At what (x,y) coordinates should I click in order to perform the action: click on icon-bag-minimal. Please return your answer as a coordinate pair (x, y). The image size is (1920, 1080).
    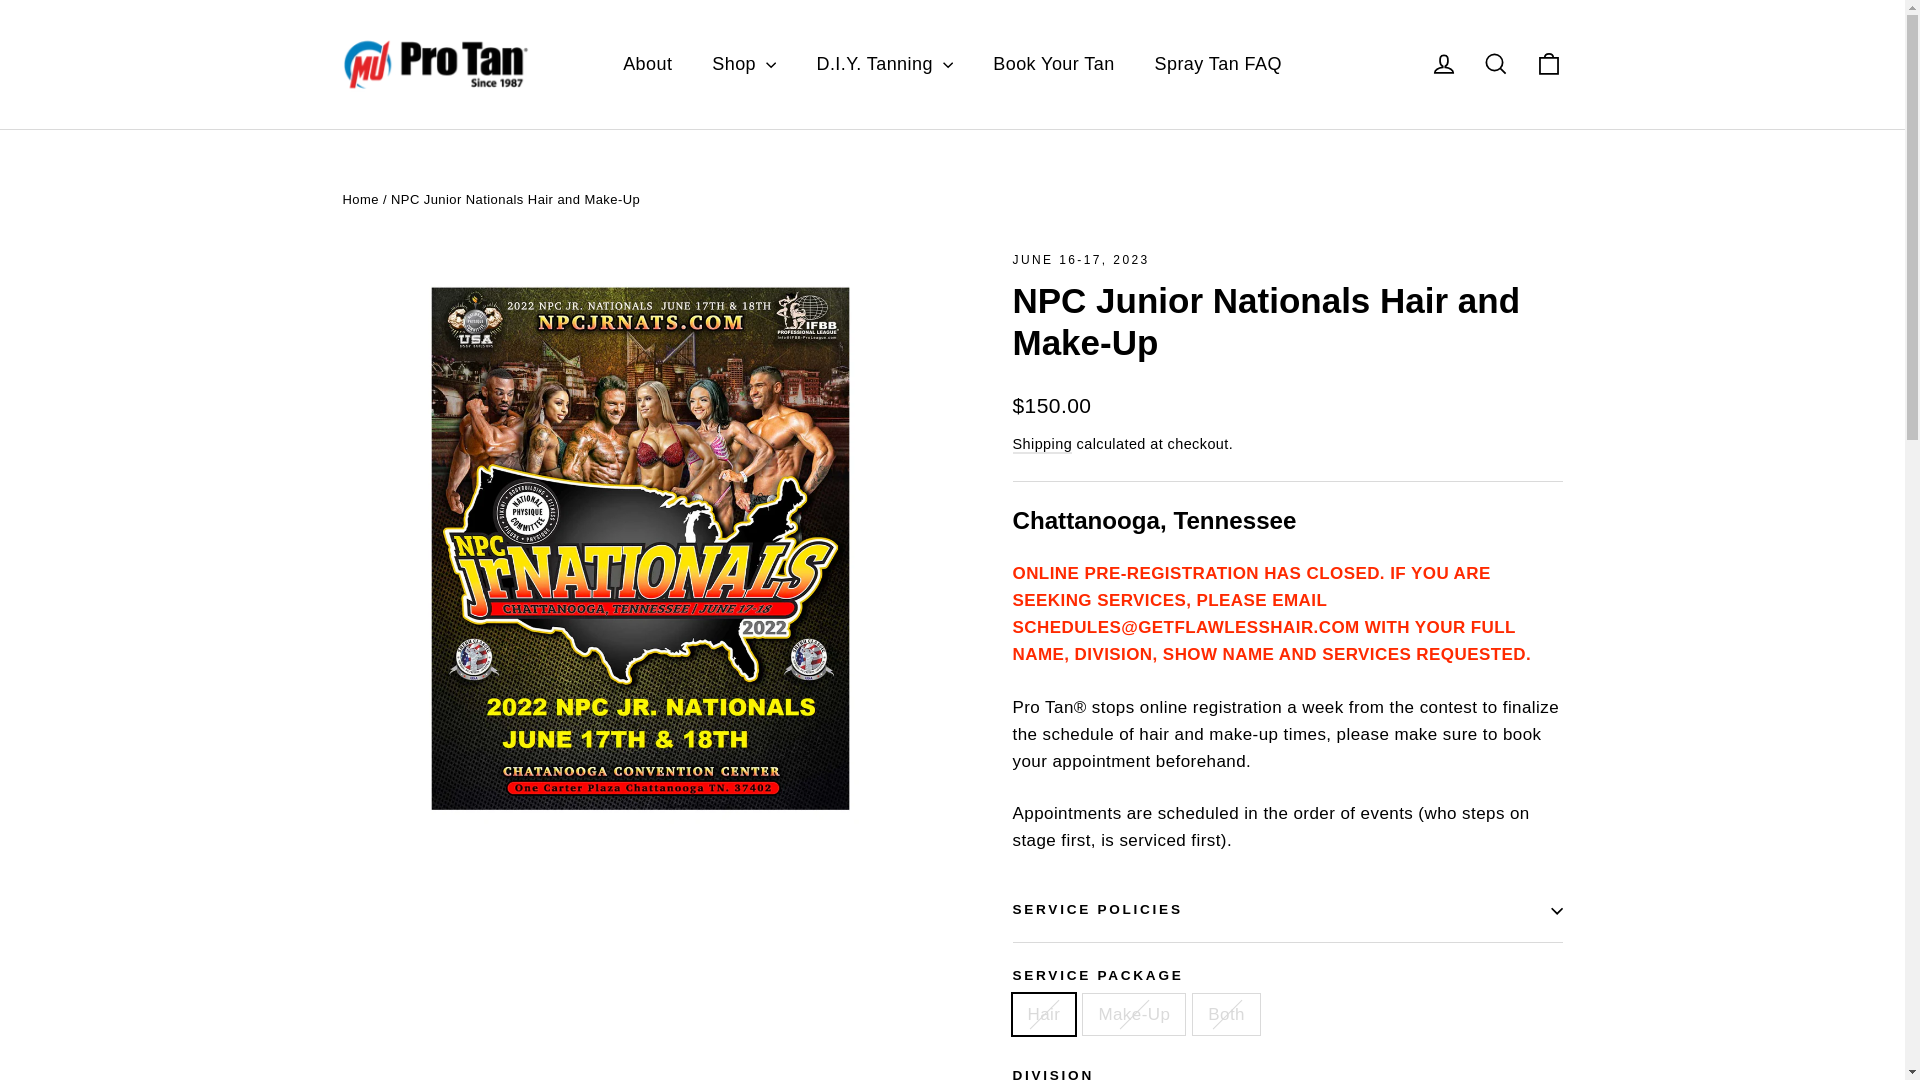
    Looking at the image, I should click on (1548, 63).